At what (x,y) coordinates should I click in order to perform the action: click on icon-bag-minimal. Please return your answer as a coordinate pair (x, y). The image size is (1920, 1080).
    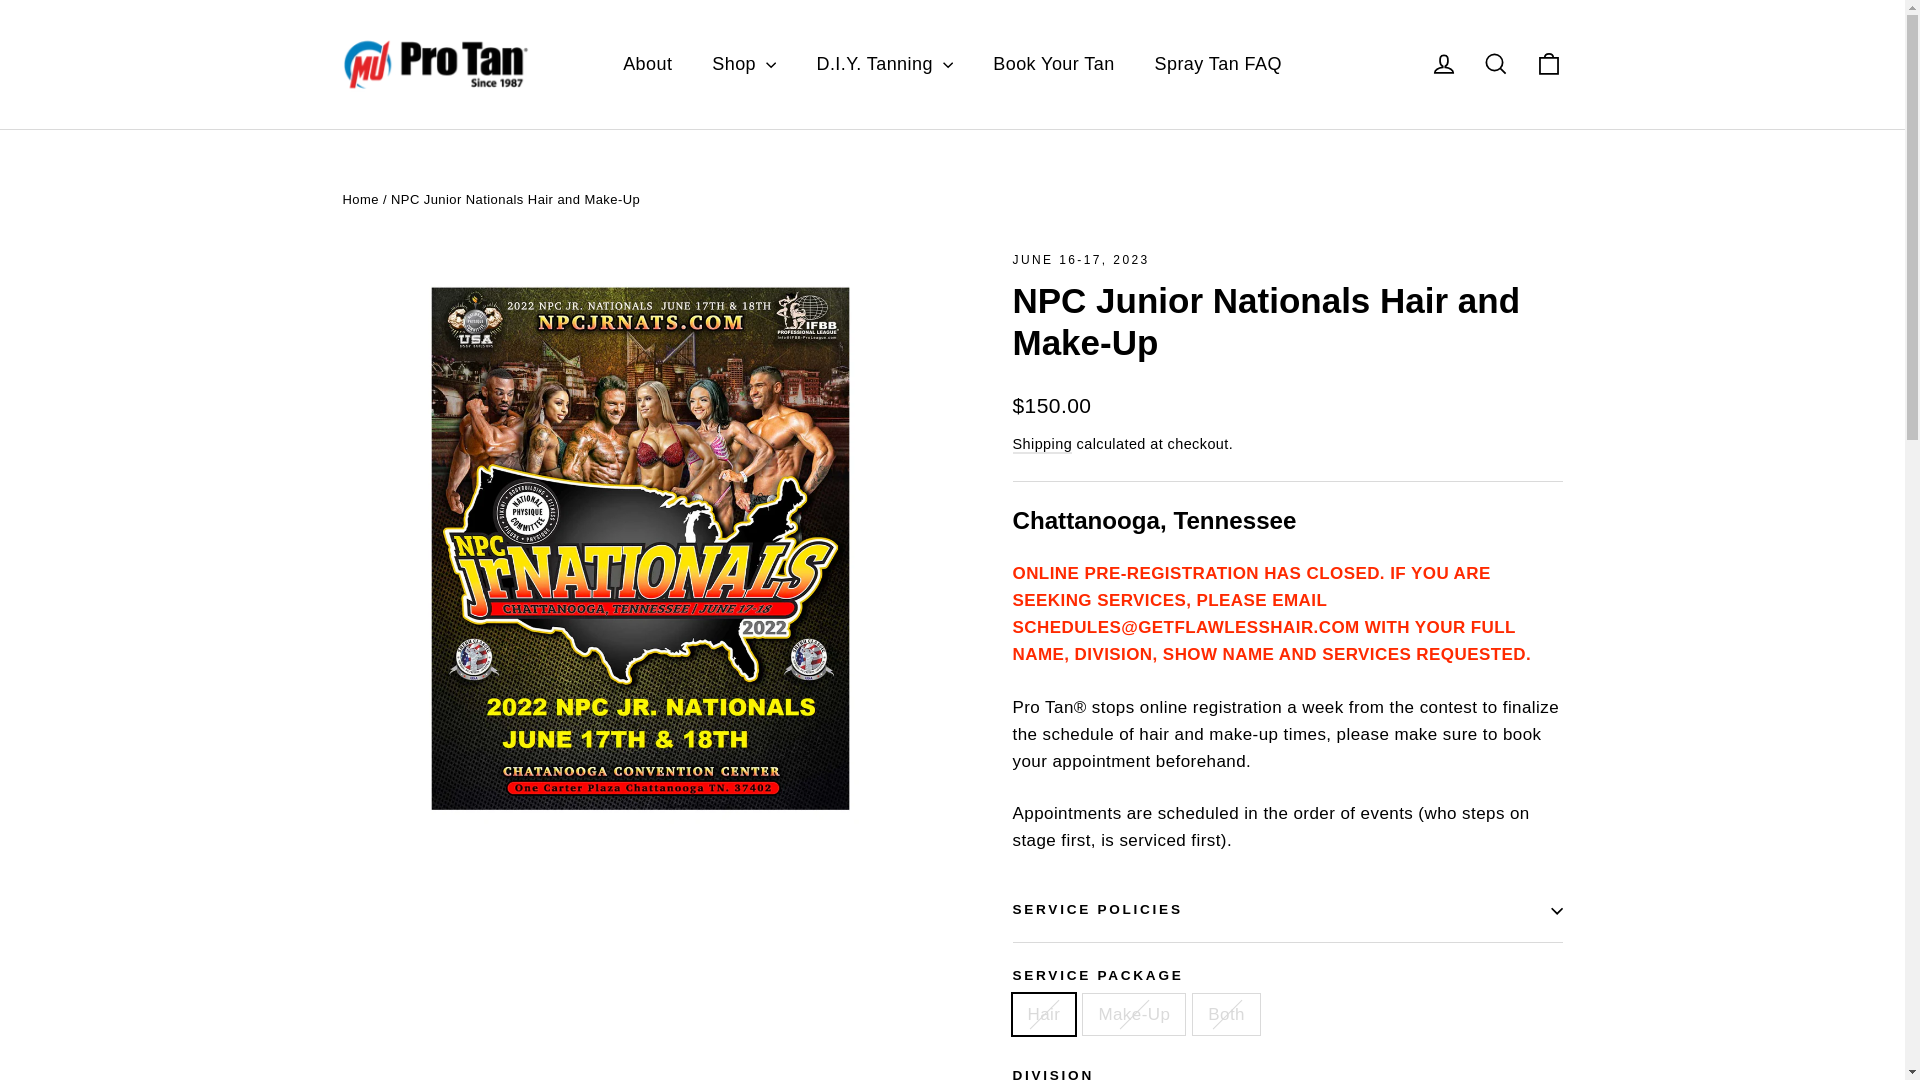
    Looking at the image, I should click on (1548, 63).